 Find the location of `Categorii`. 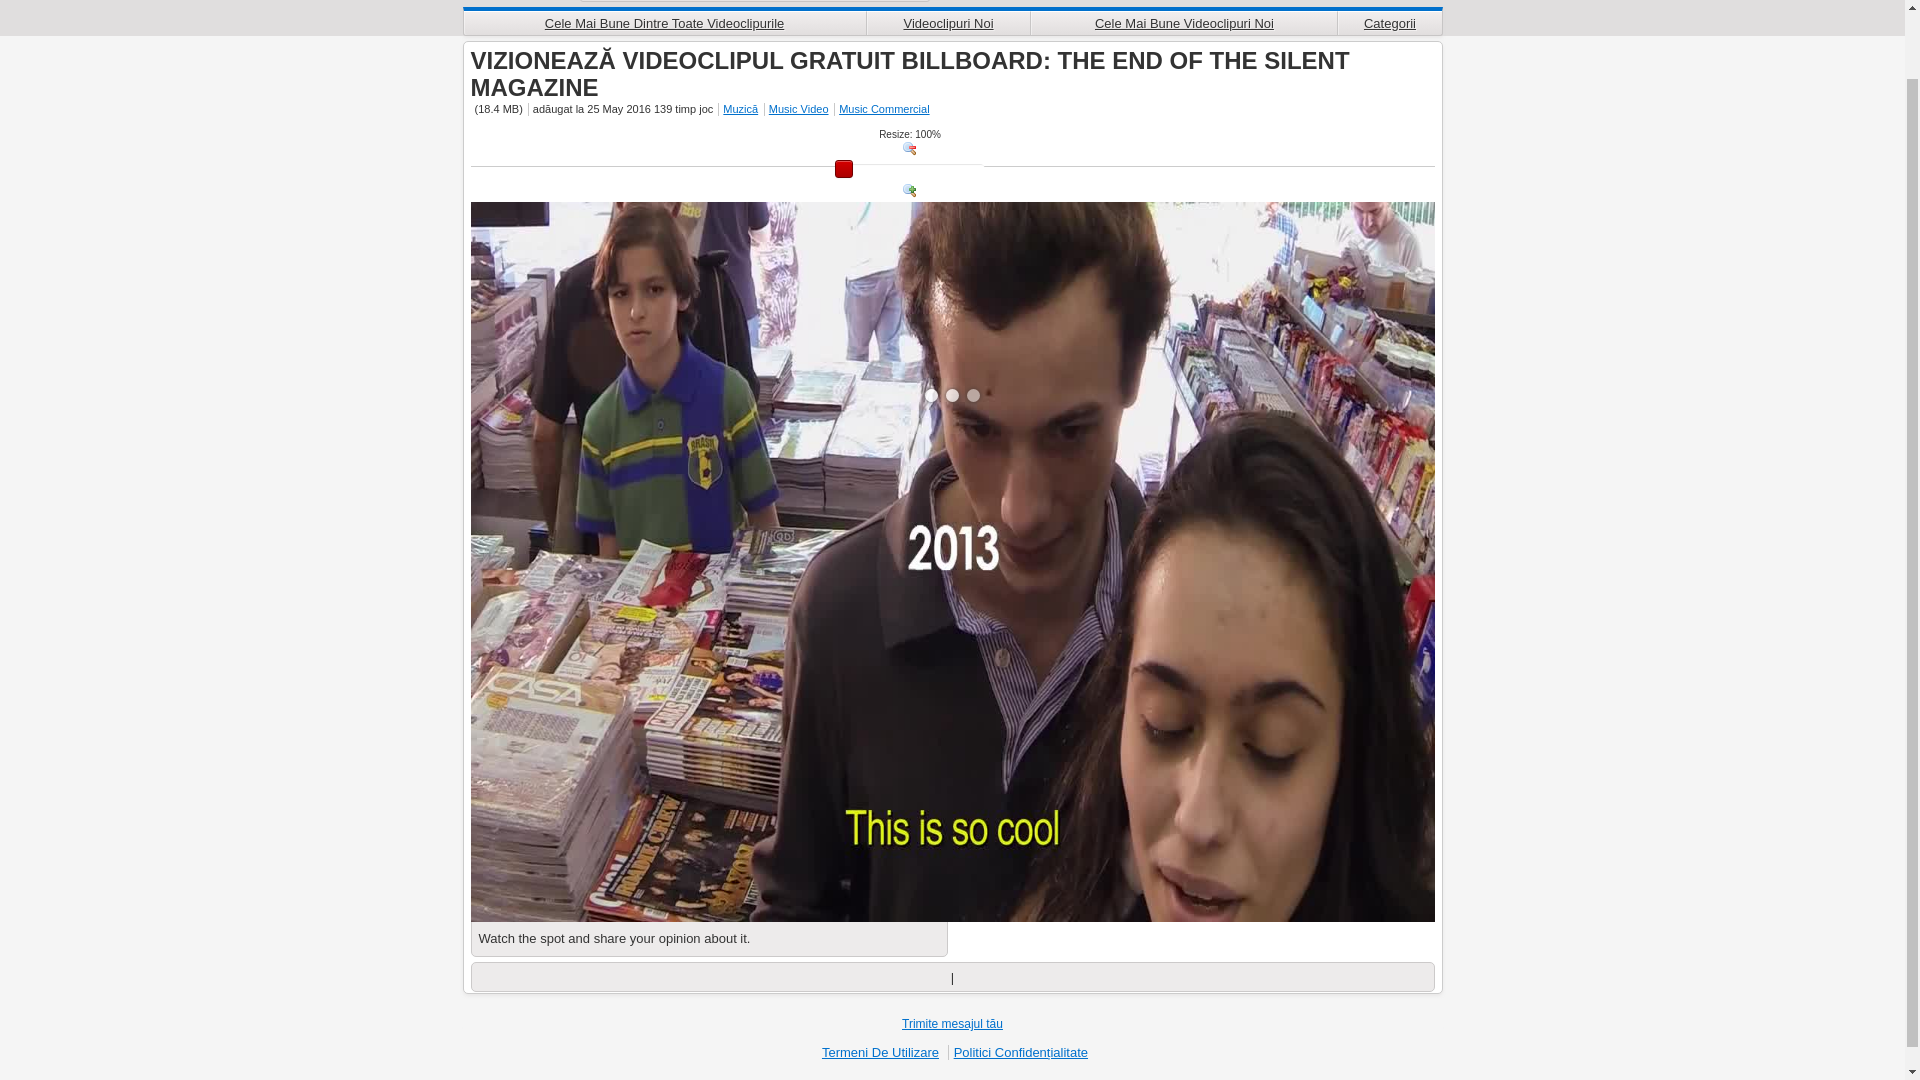

Categorii is located at coordinates (1388, 22).